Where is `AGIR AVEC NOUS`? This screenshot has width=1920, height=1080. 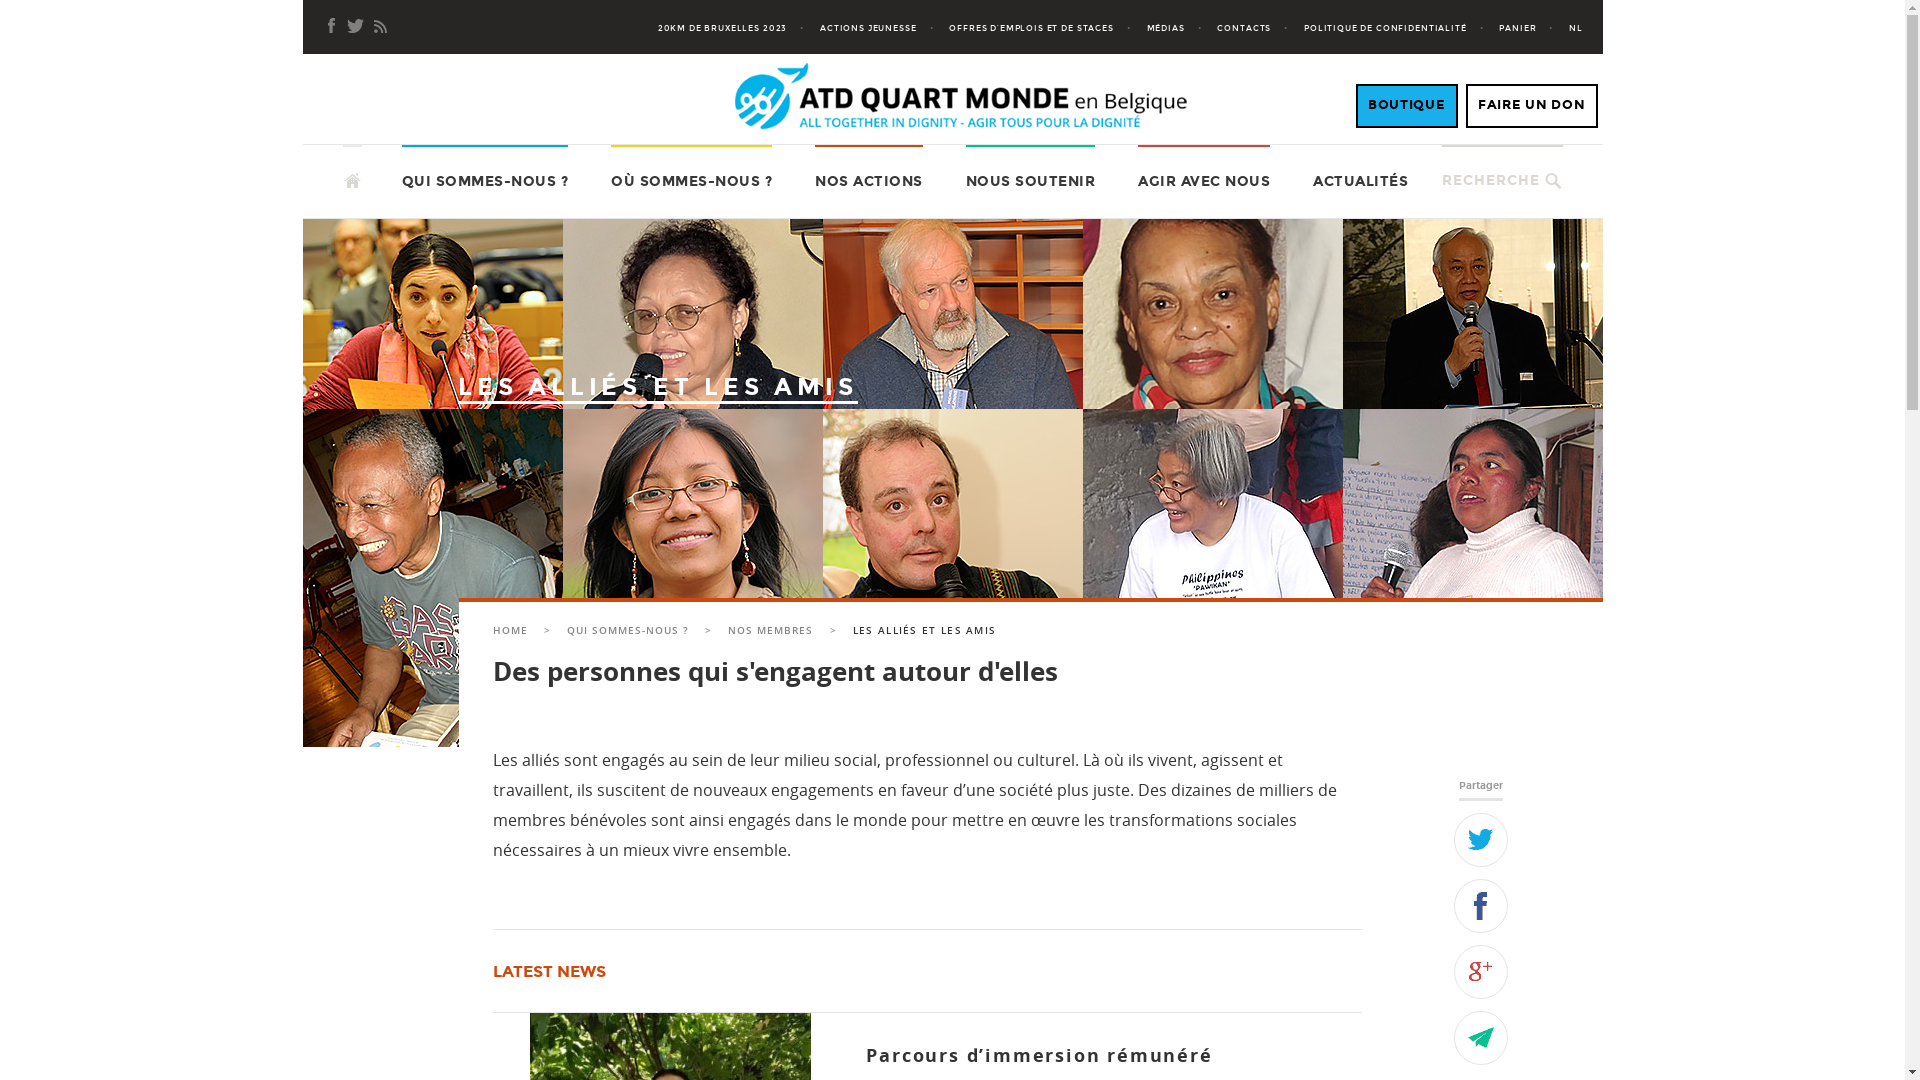 AGIR AVEC NOUS is located at coordinates (1204, 182).